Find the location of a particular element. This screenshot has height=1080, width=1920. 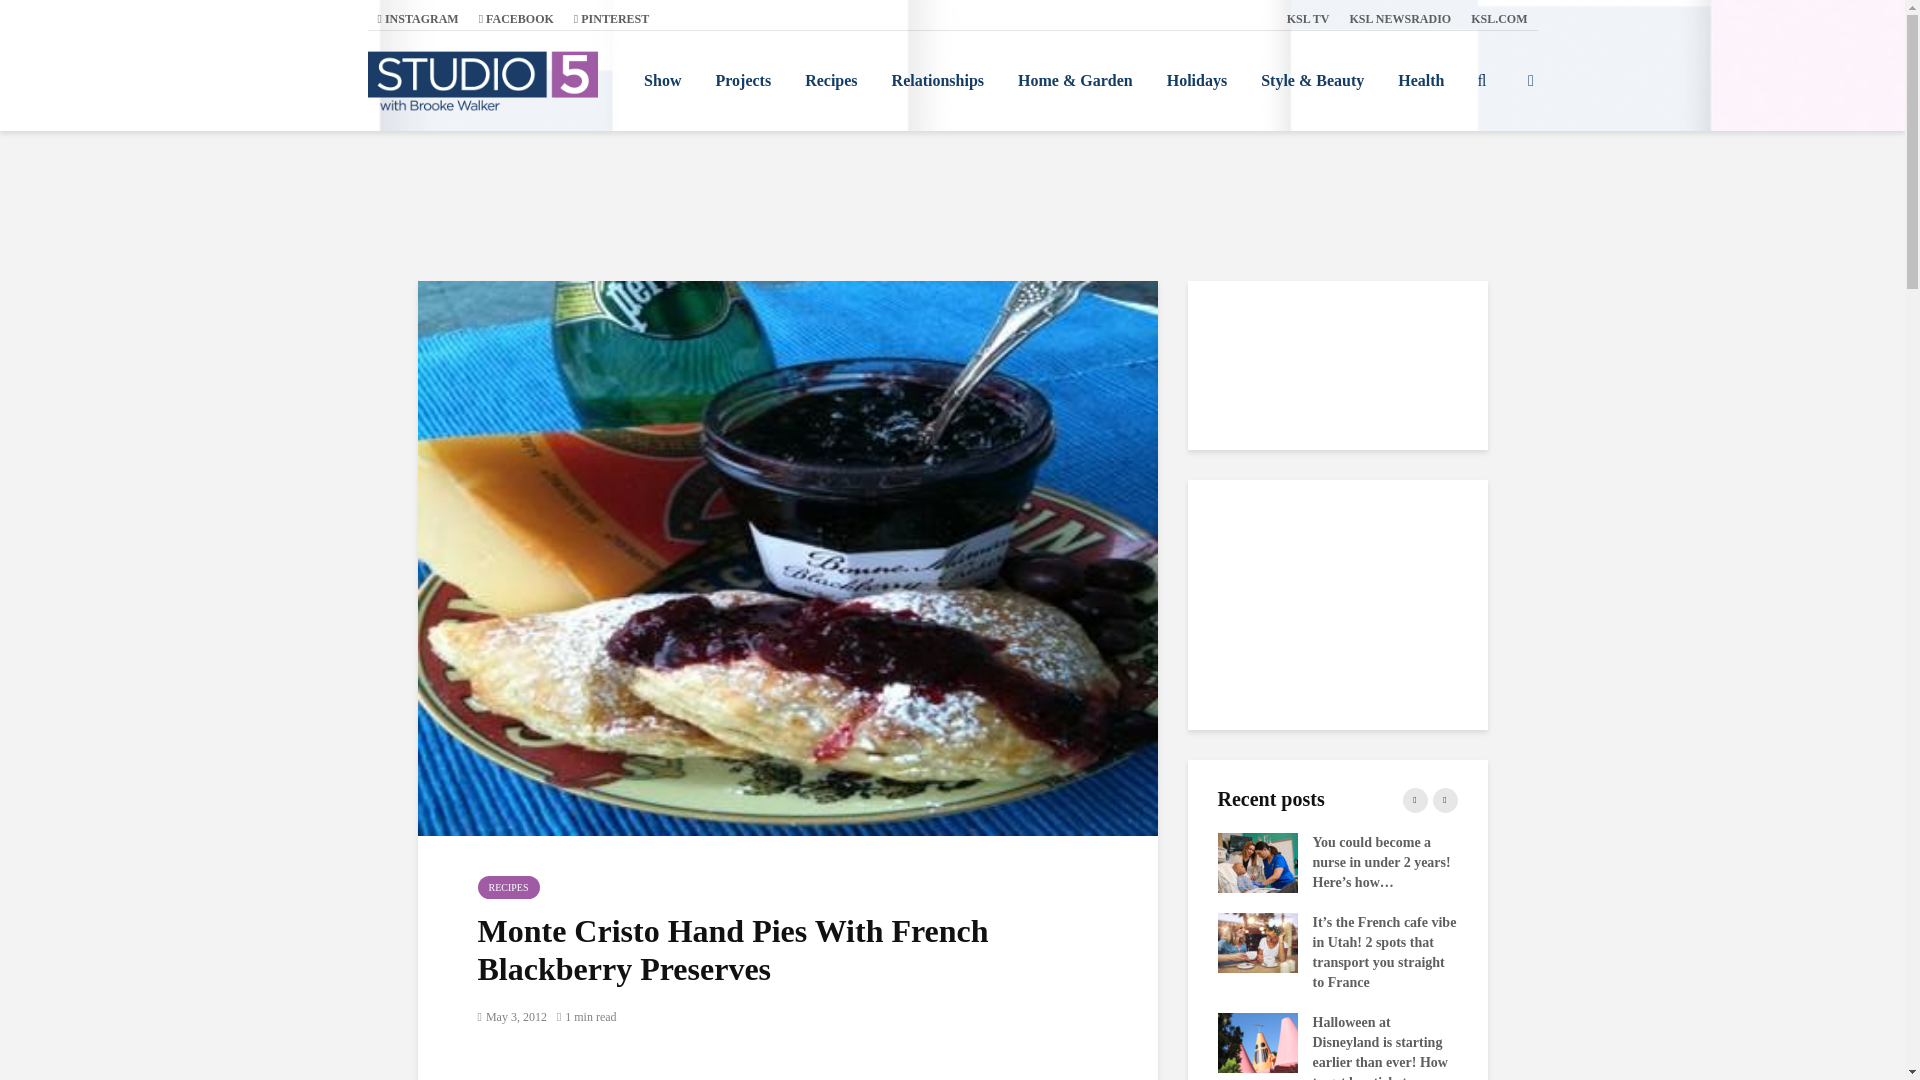

3rd party ad content is located at coordinates (951, 205).